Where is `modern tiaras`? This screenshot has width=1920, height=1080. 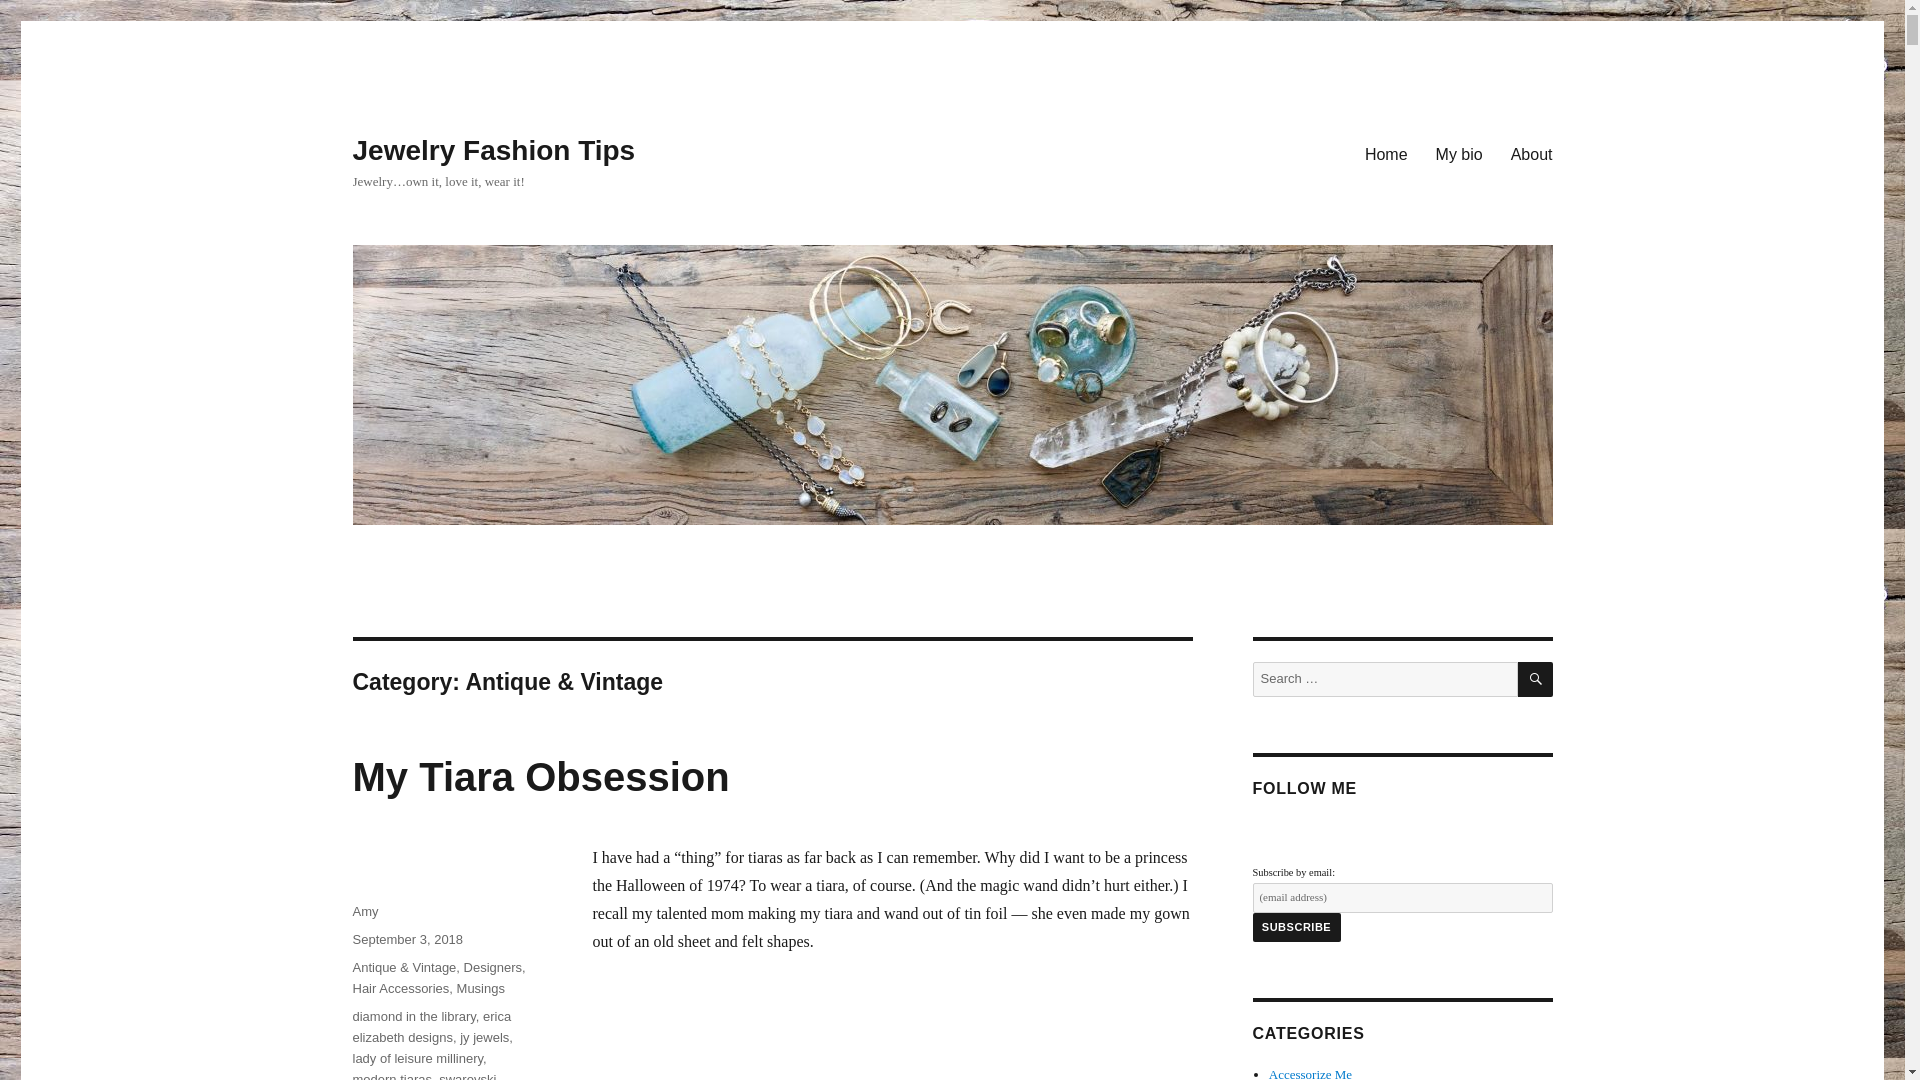
modern tiaras is located at coordinates (390, 1076).